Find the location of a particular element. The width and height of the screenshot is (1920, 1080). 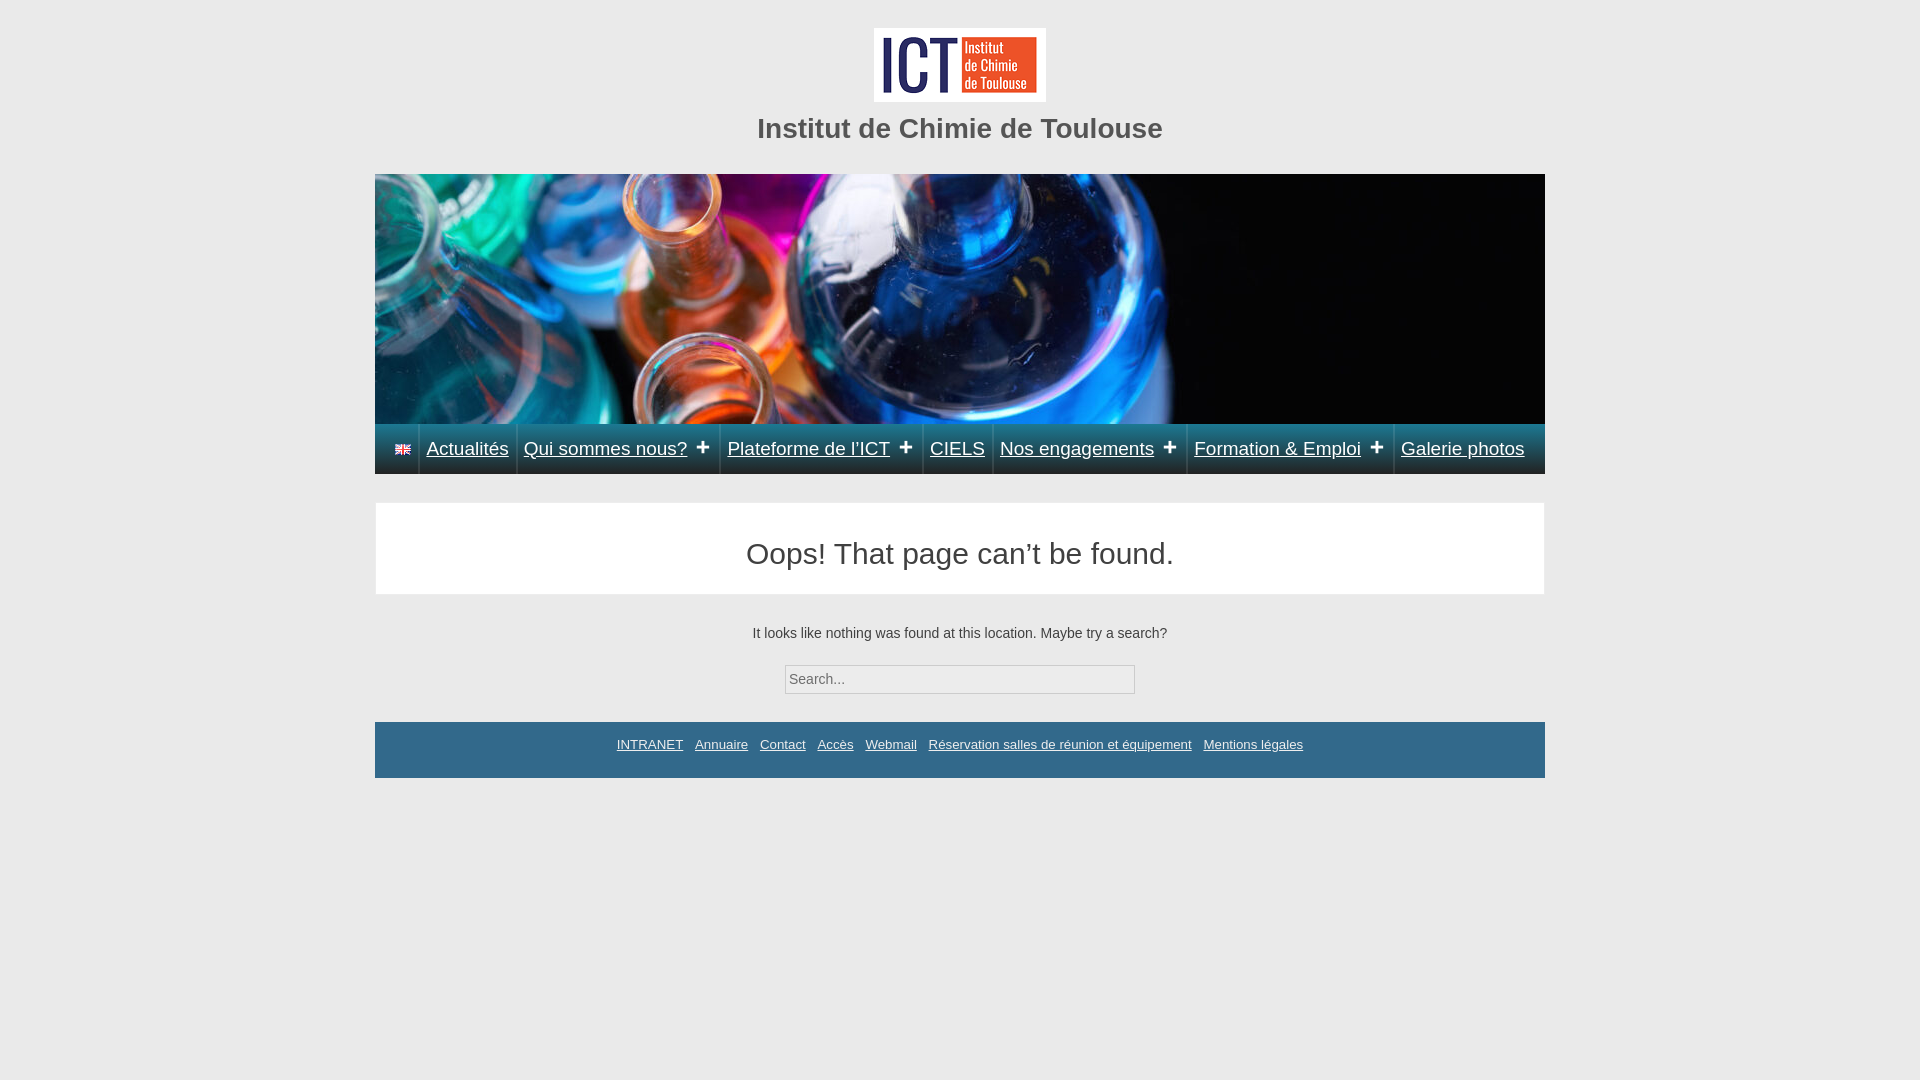

CIELS is located at coordinates (958, 449).